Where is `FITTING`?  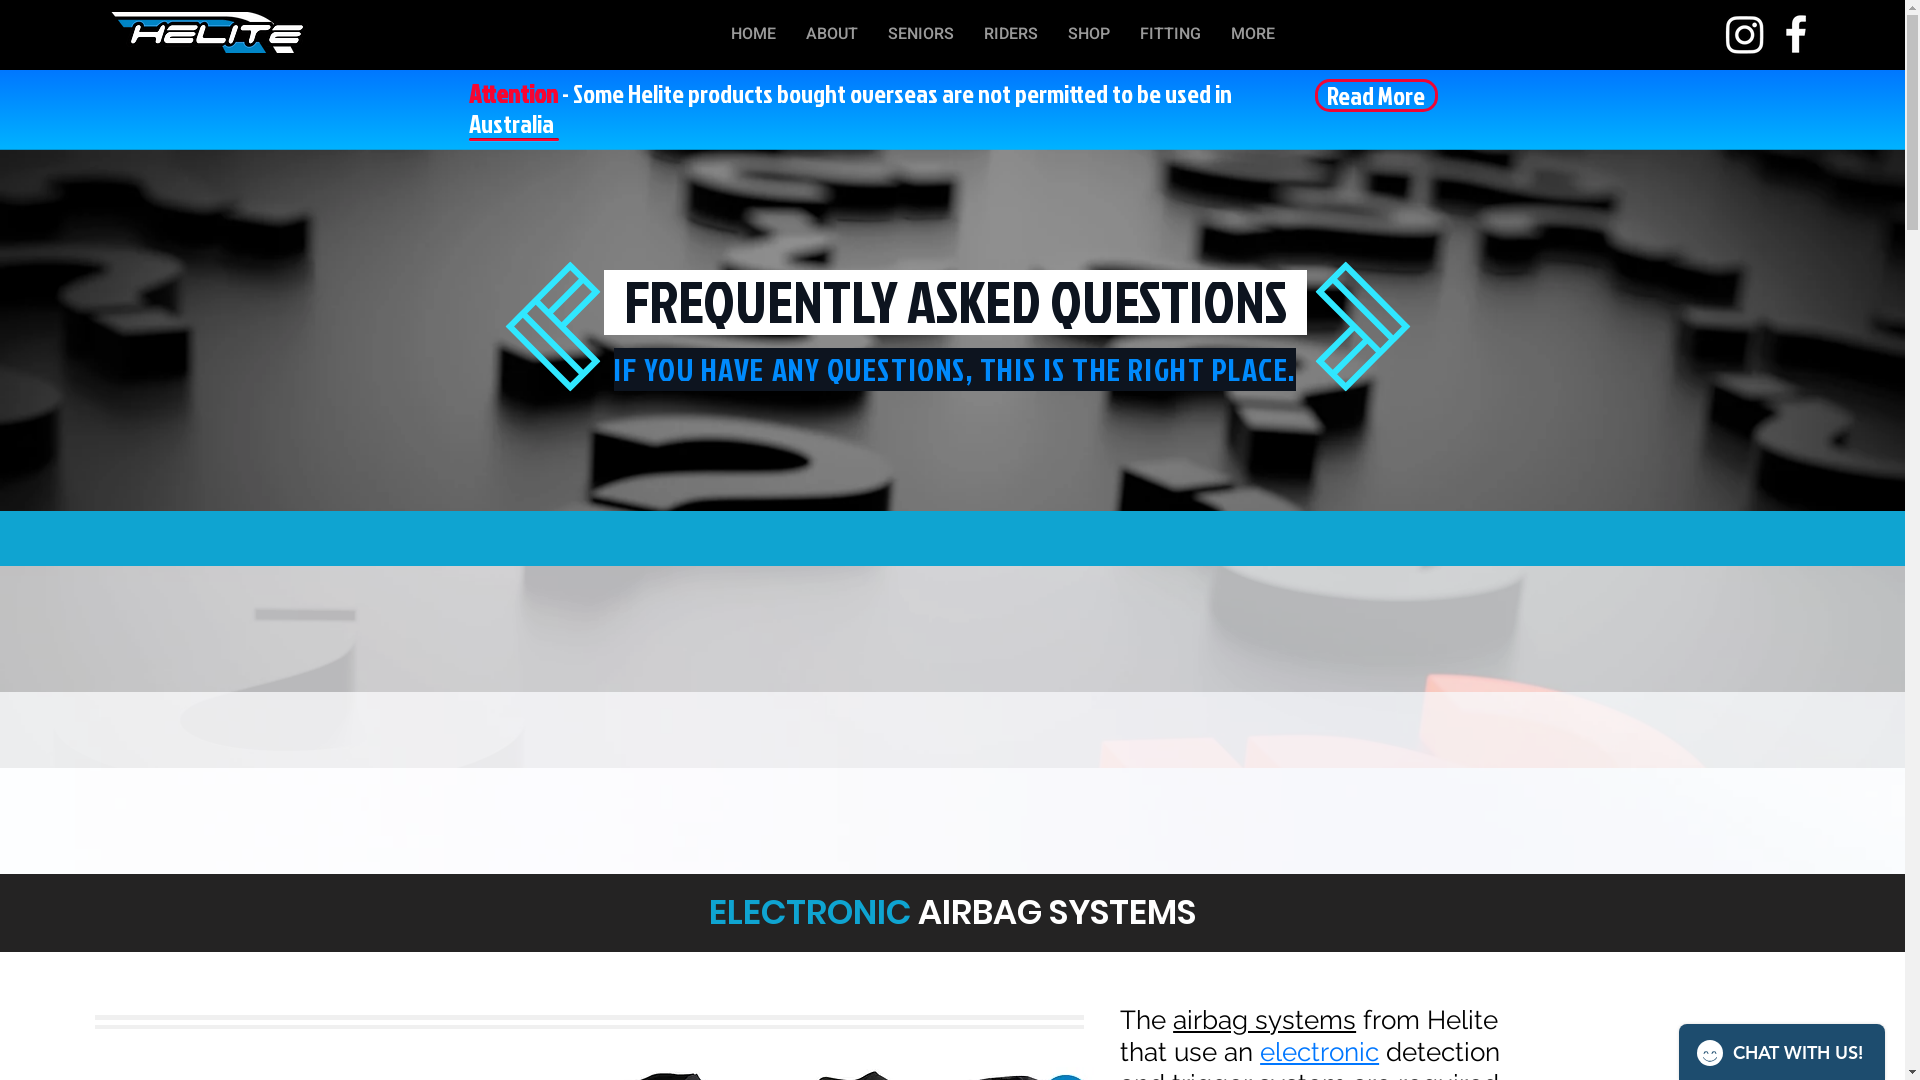 FITTING is located at coordinates (1170, 34).